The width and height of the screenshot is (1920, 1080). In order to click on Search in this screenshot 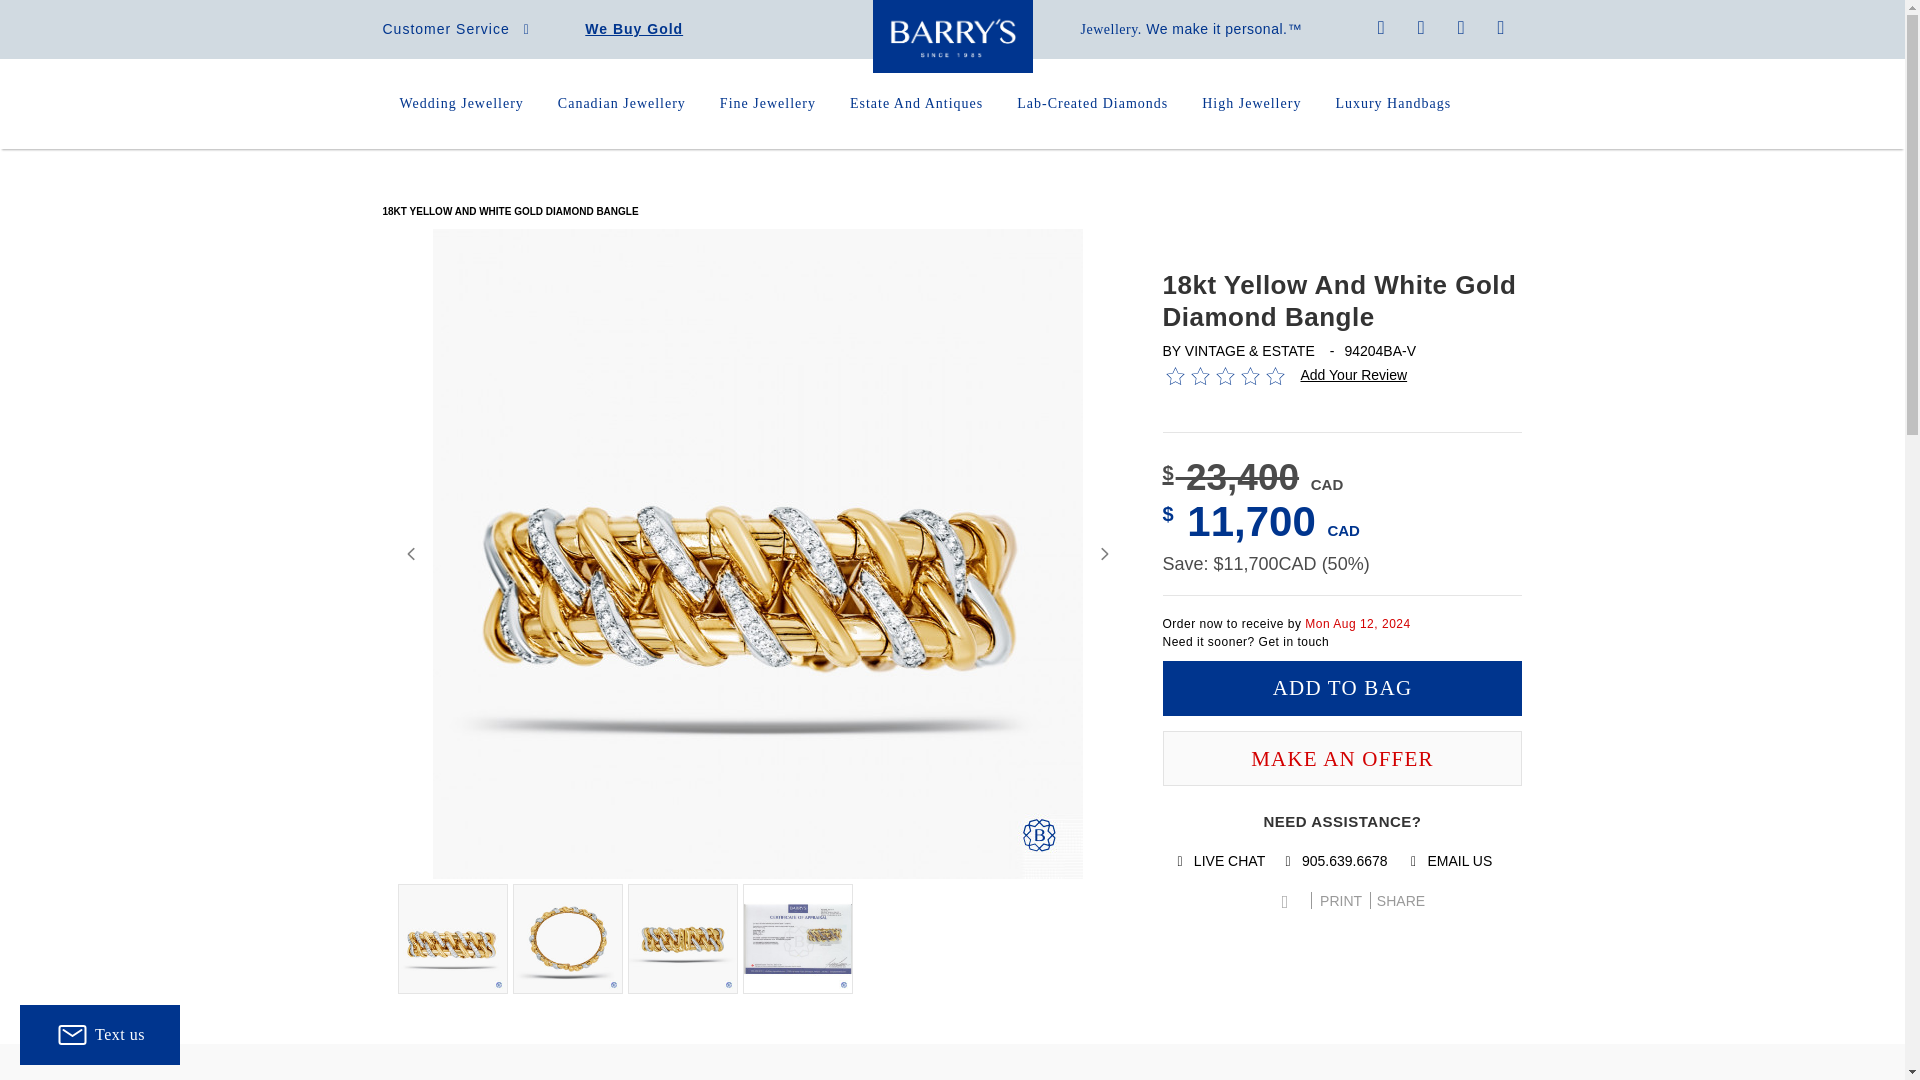, I will do `click(1422, 28)`.